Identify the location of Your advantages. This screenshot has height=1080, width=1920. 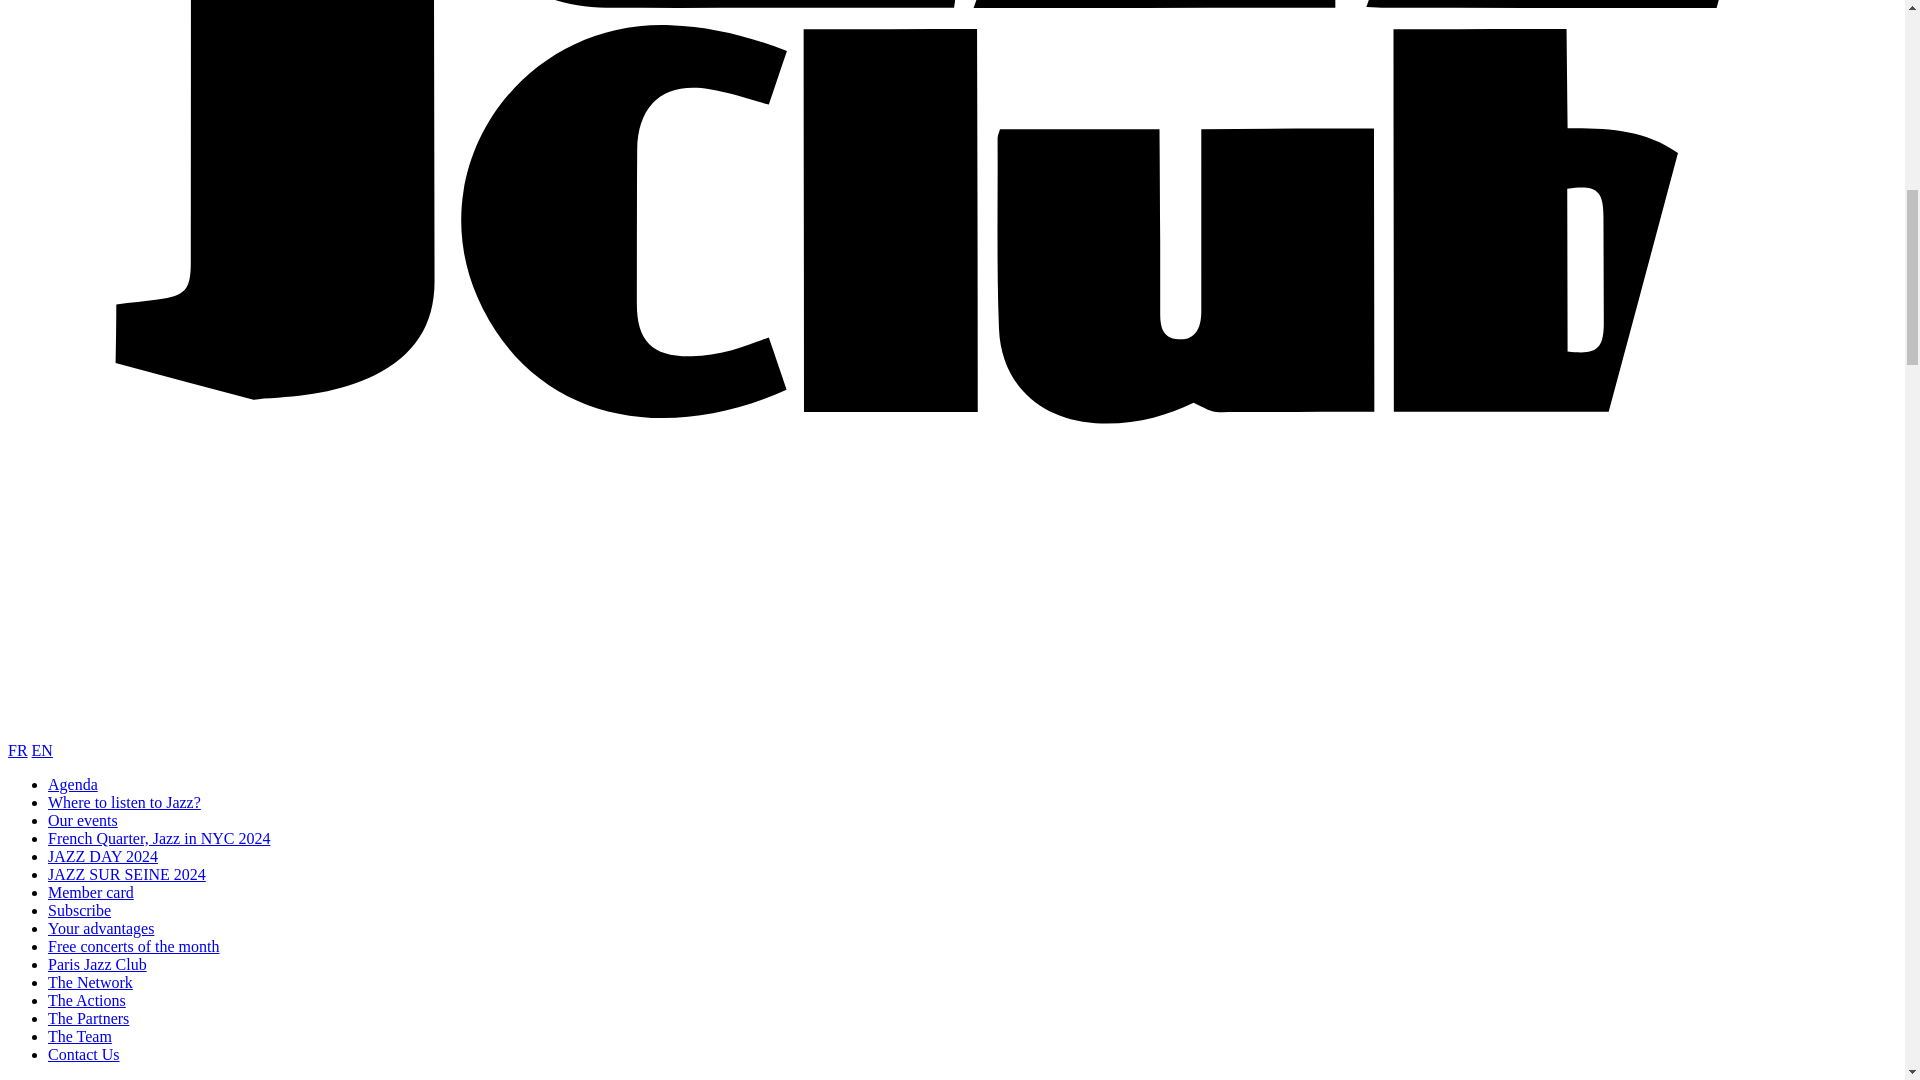
(100, 928).